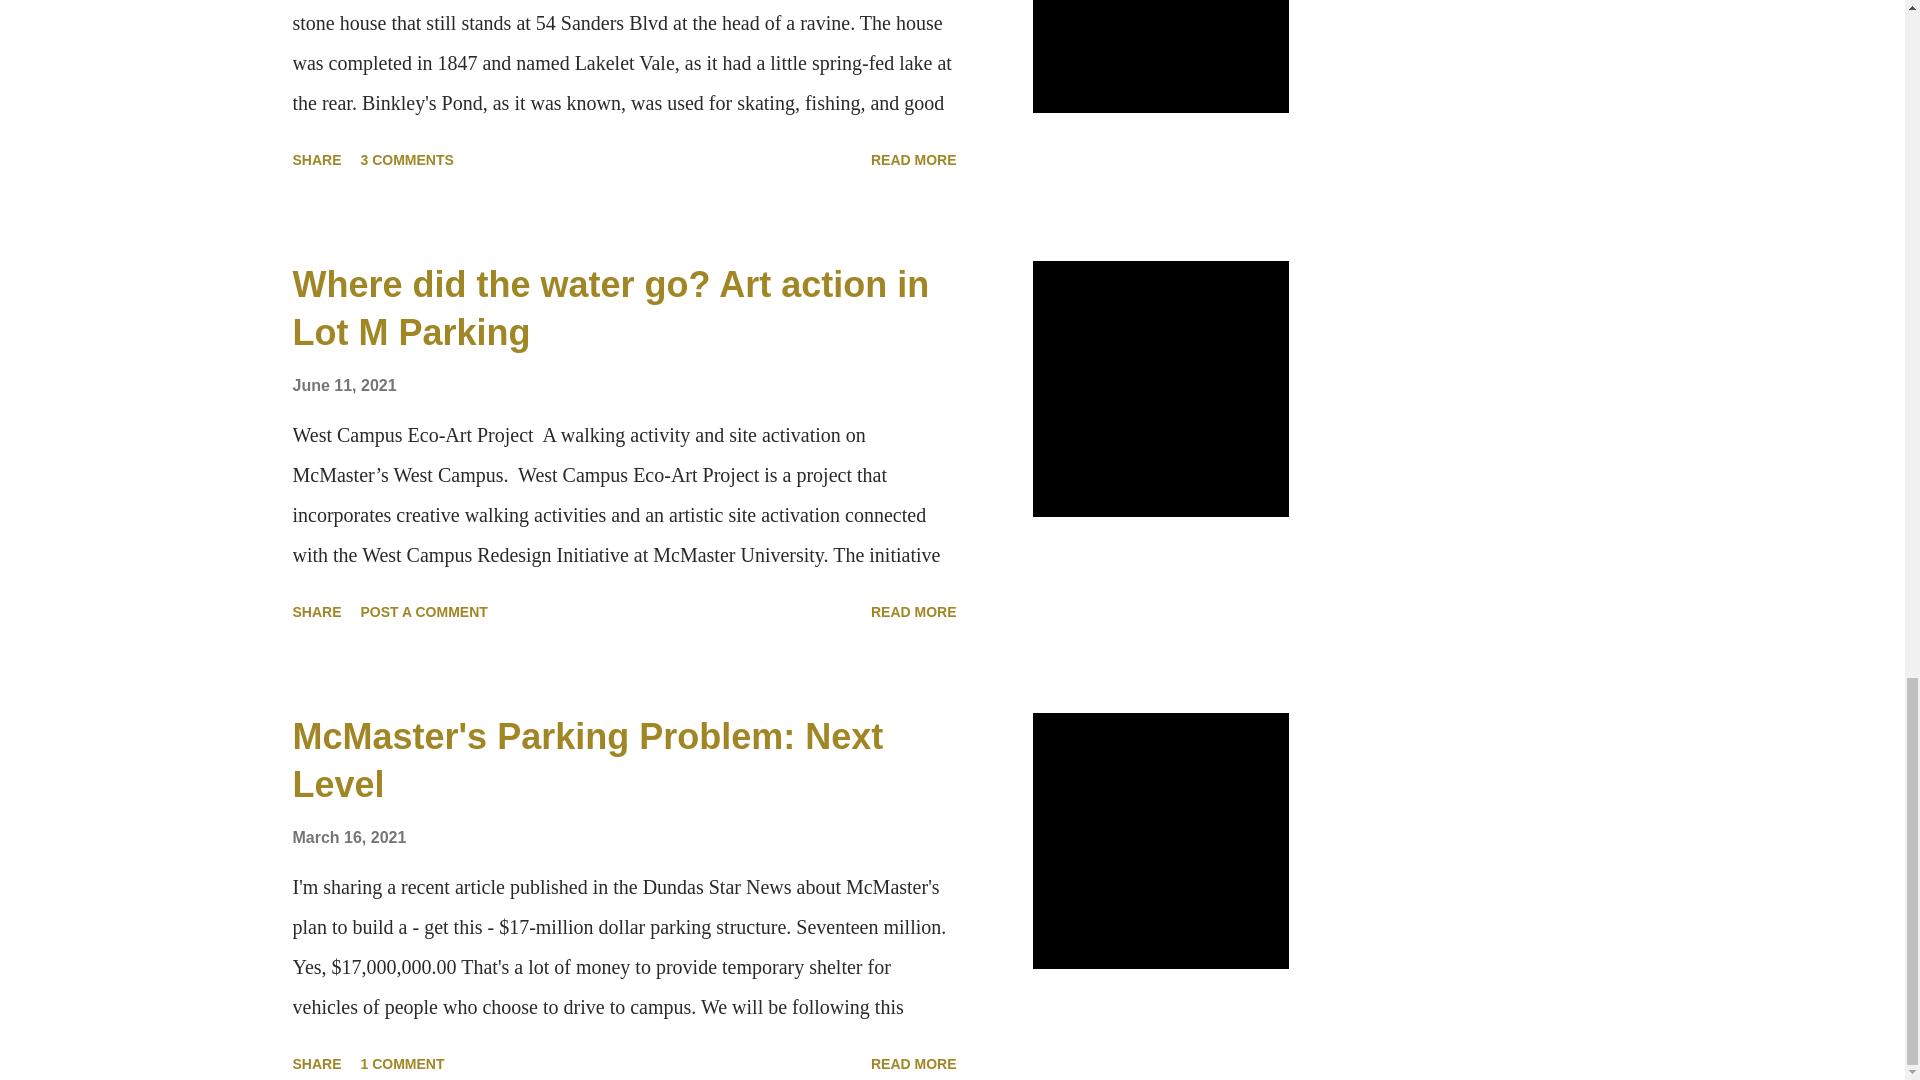 The width and height of the screenshot is (1920, 1080). Describe the element at coordinates (343, 385) in the screenshot. I see `June 11, 2021` at that location.